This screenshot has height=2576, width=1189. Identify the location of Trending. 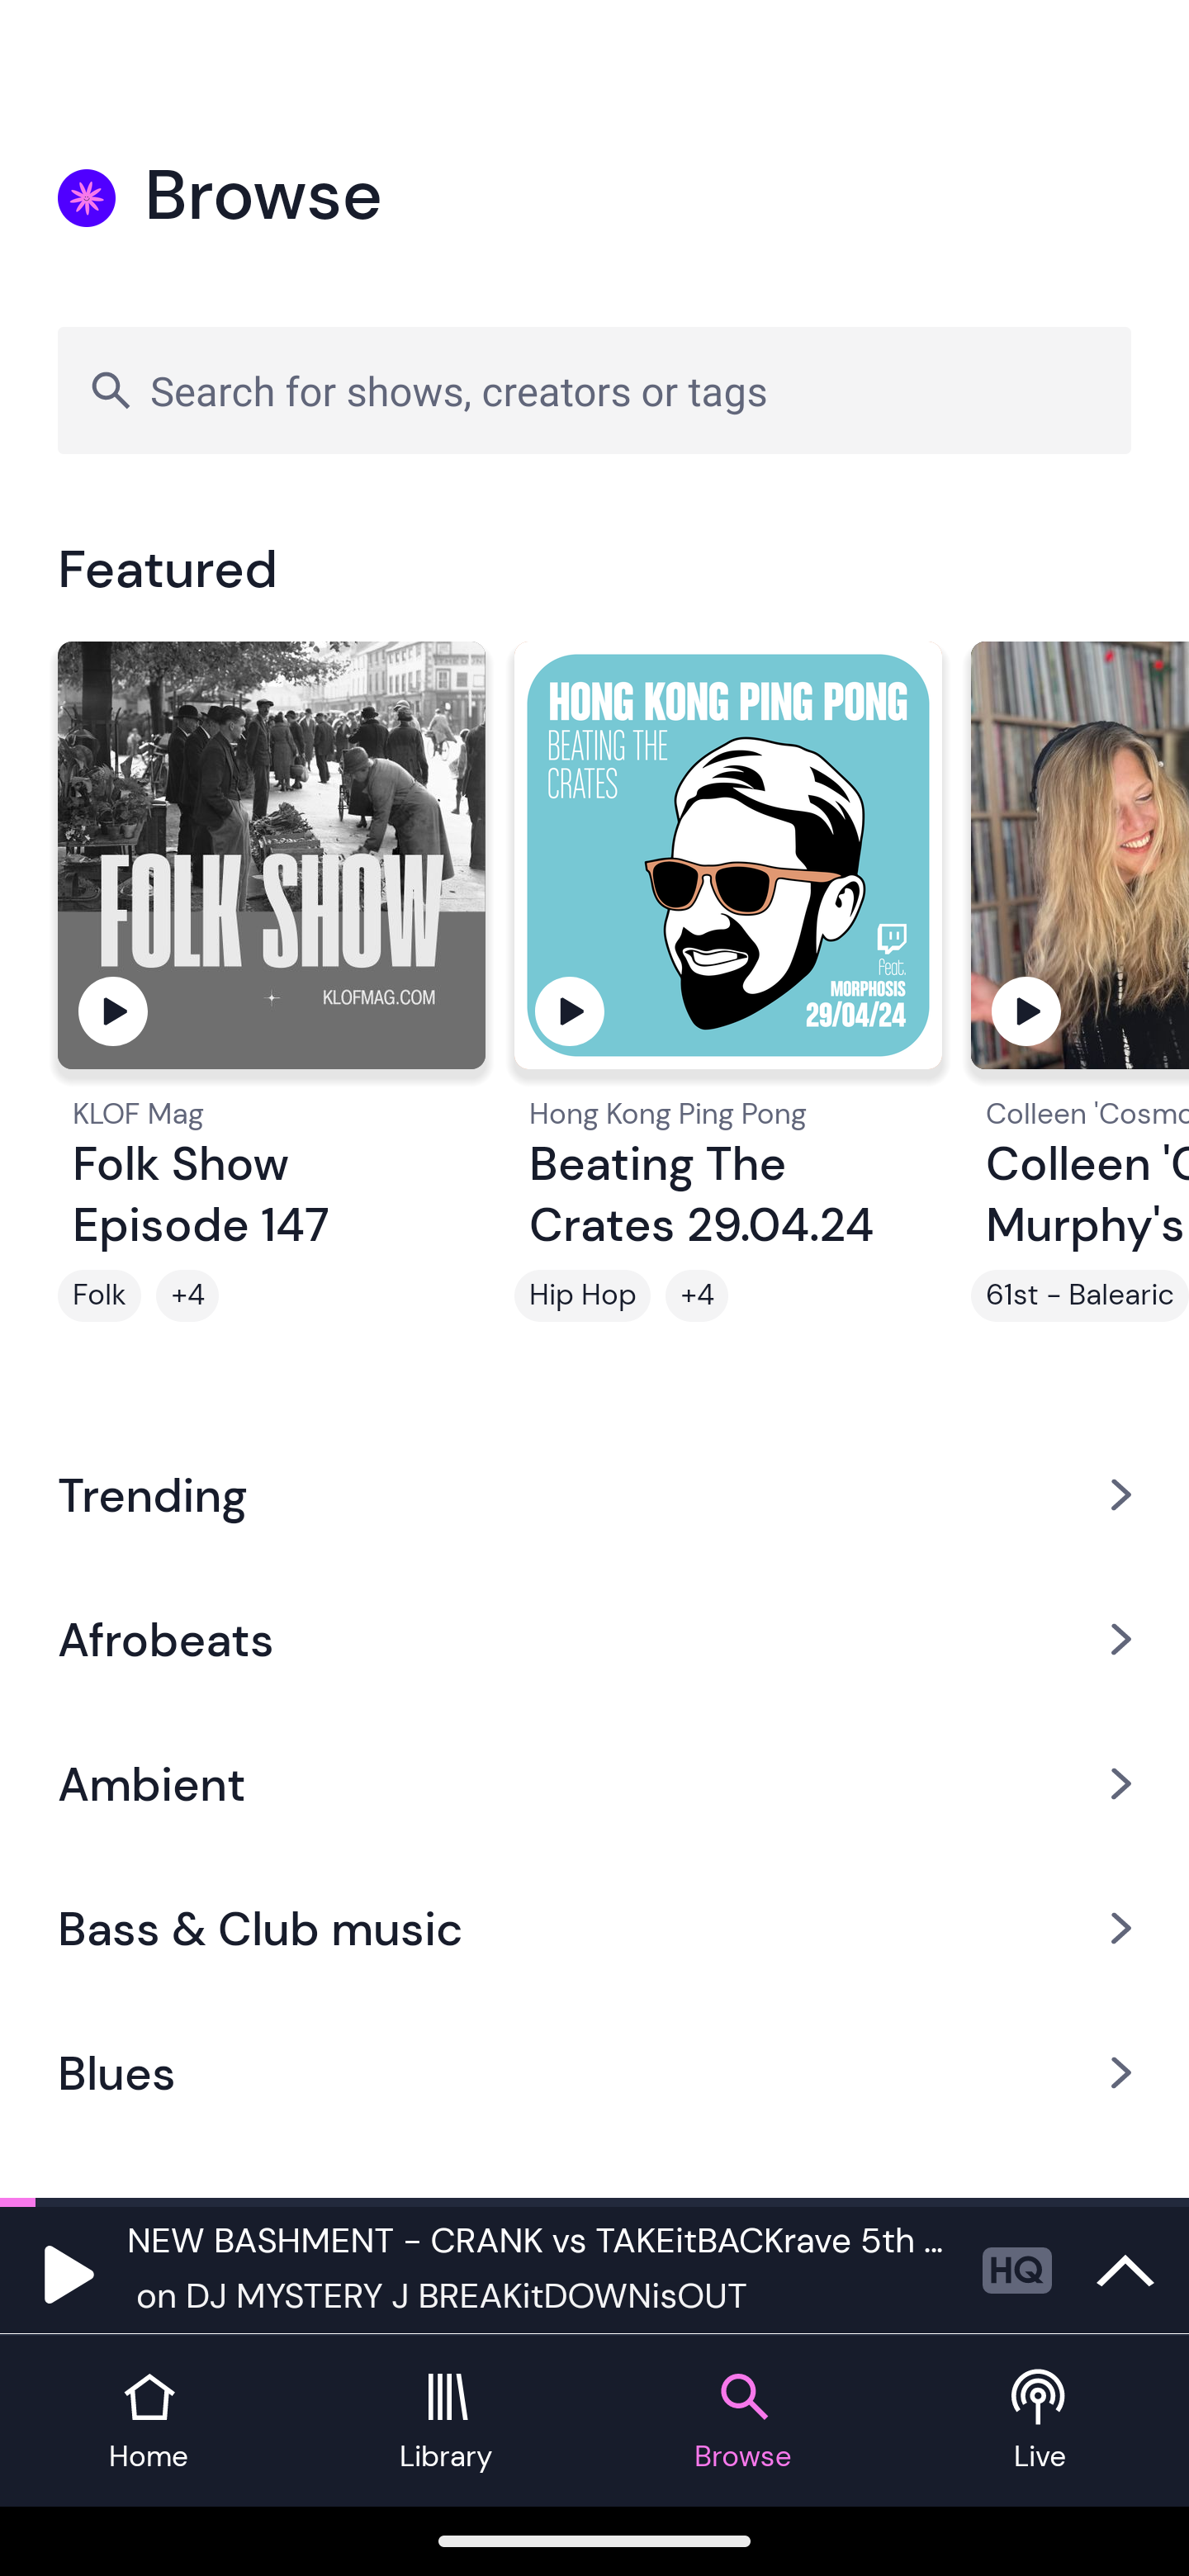
(594, 1494).